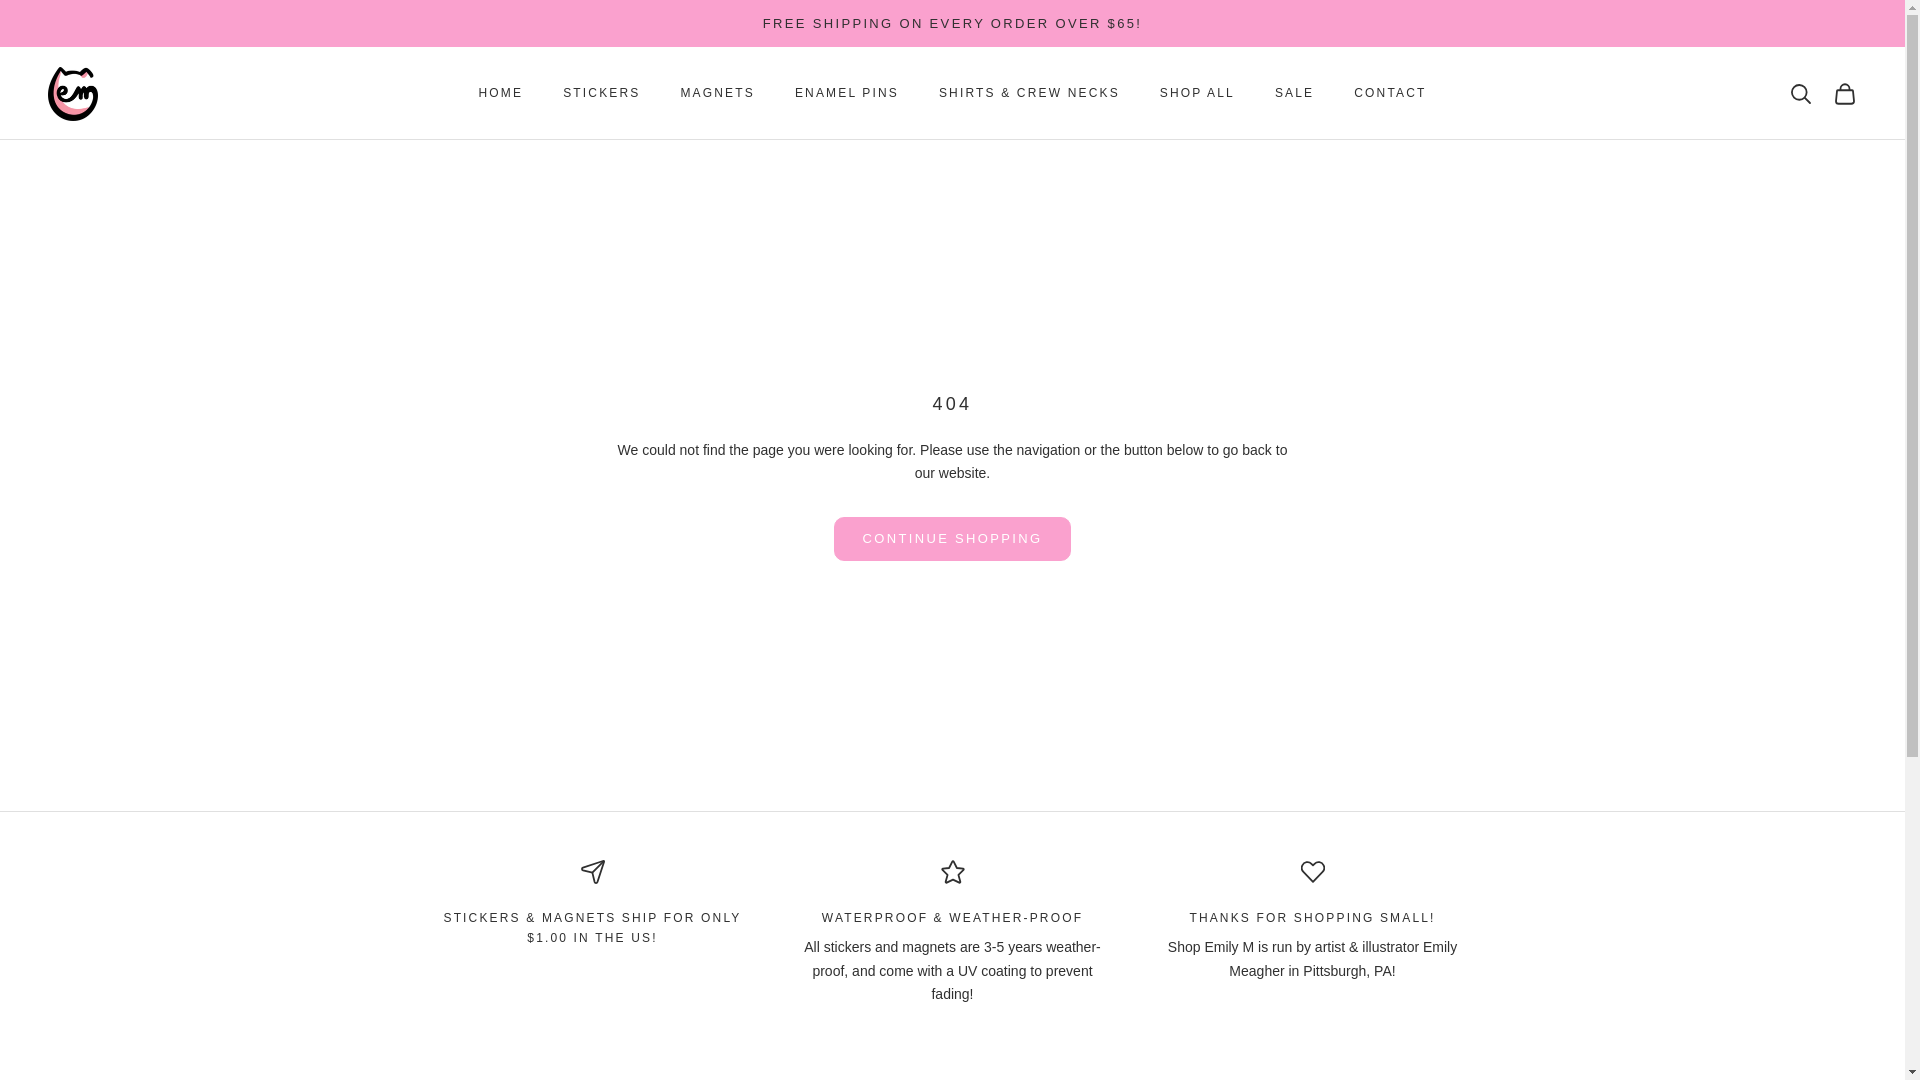 This screenshot has width=1920, height=1080. I want to click on MAGNETS, so click(716, 92).